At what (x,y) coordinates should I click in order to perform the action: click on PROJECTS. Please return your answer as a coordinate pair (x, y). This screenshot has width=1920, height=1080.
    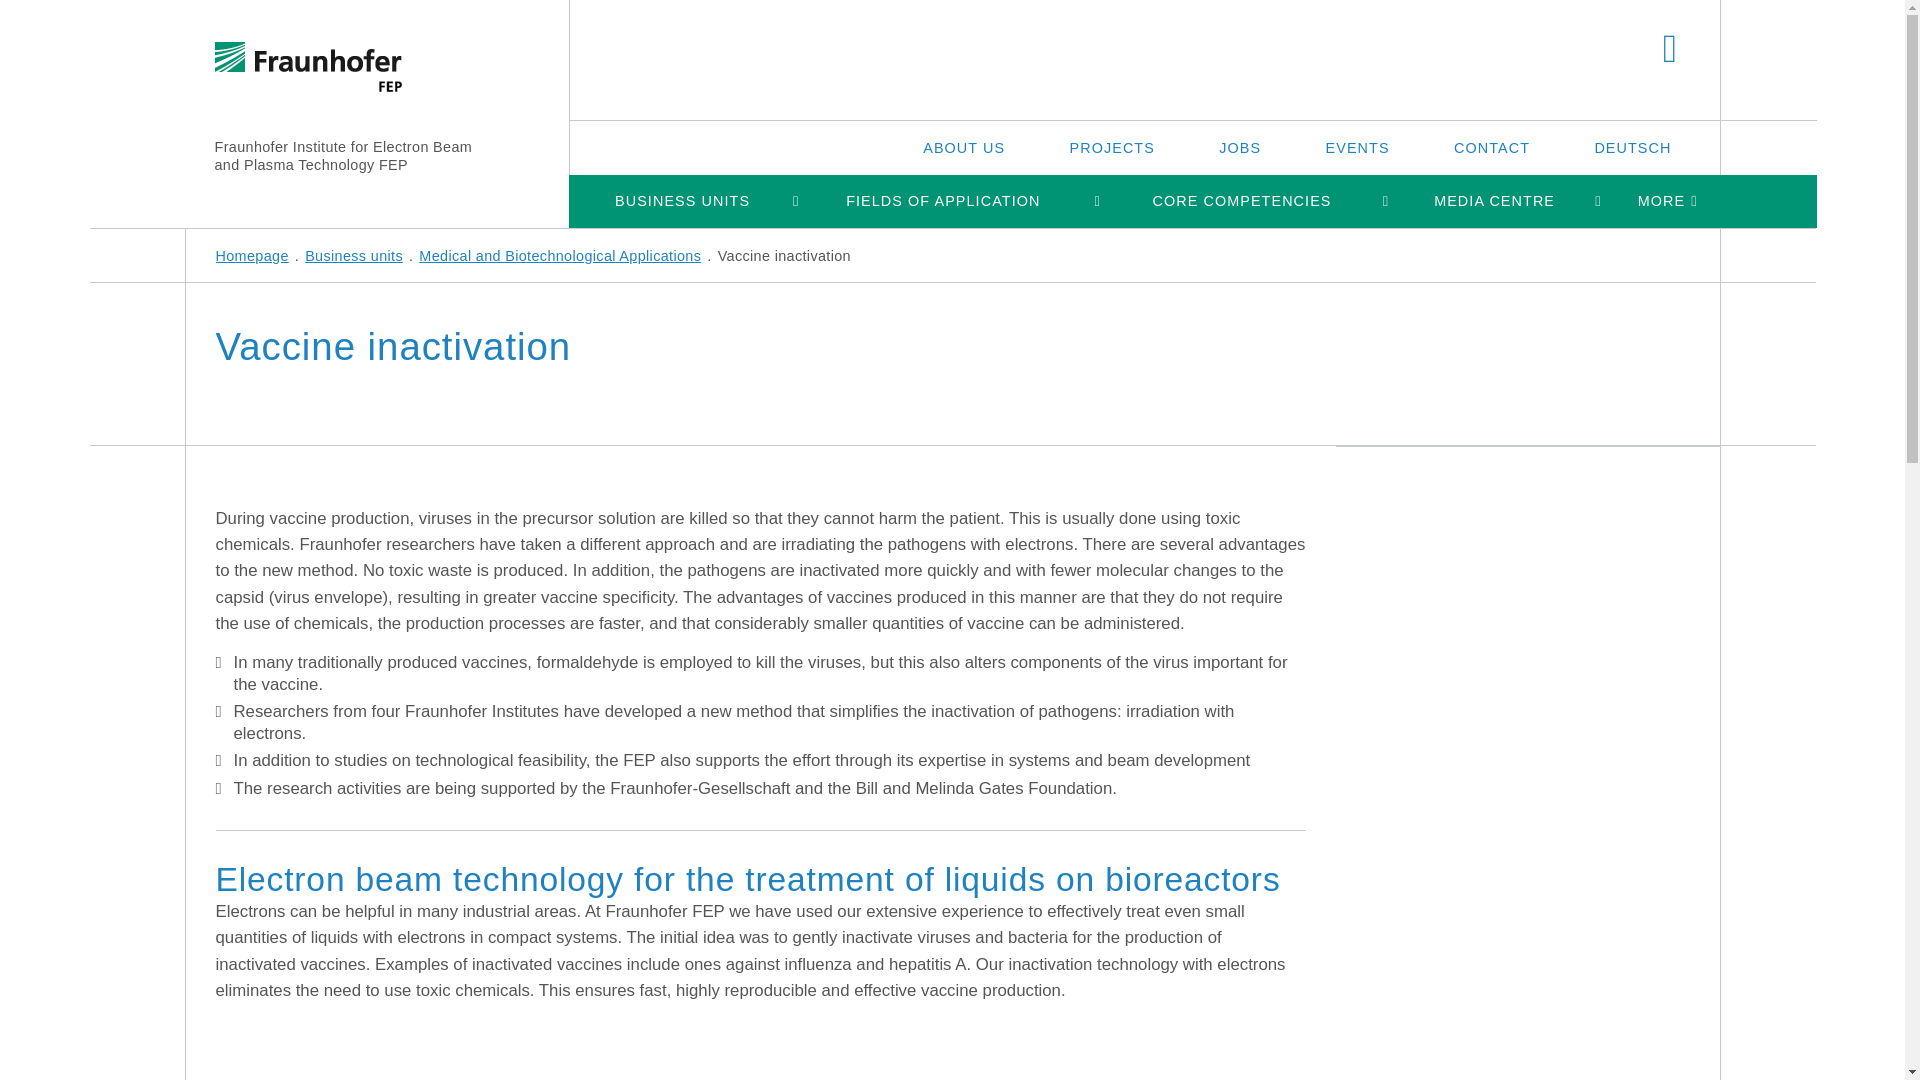
    Looking at the image, I should click on (1112, 147).